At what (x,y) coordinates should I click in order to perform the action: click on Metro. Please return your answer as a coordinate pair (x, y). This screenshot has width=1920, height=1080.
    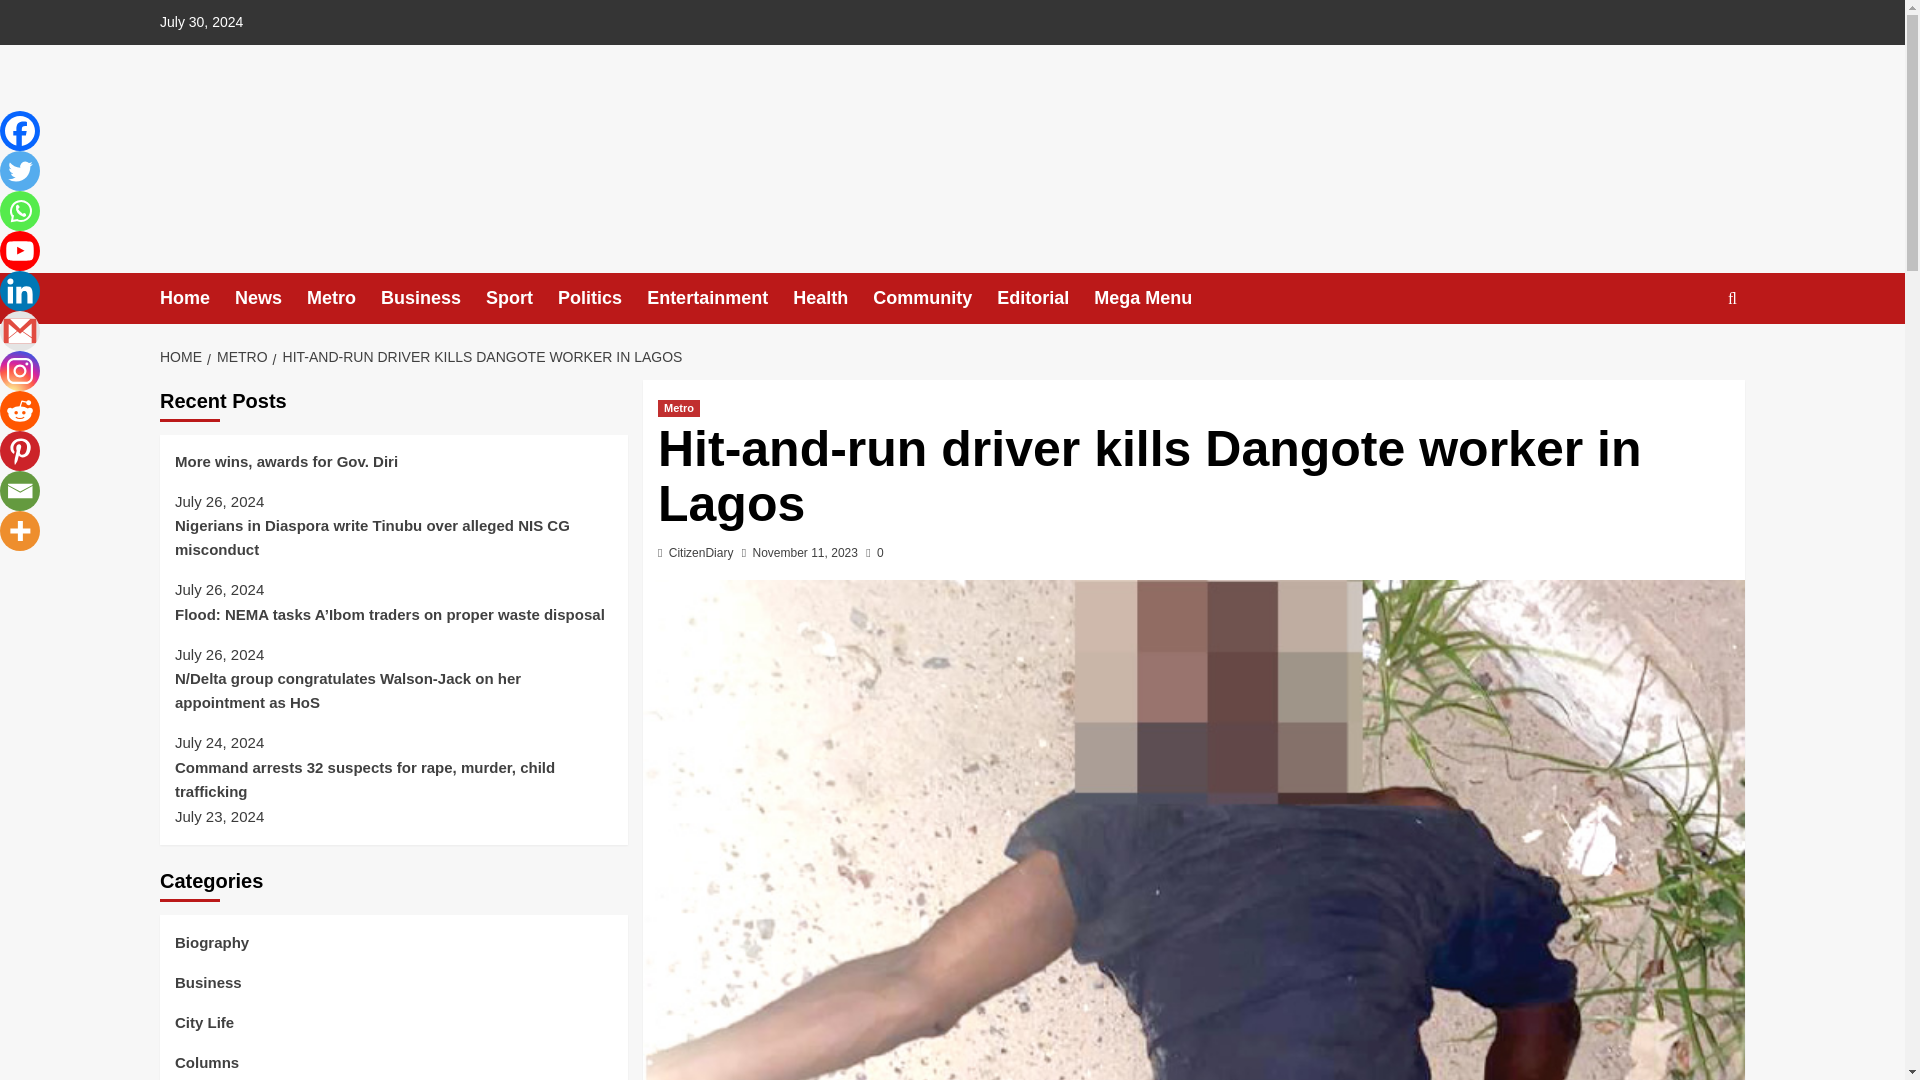
    Looking at the image, I should click on (344, 298).